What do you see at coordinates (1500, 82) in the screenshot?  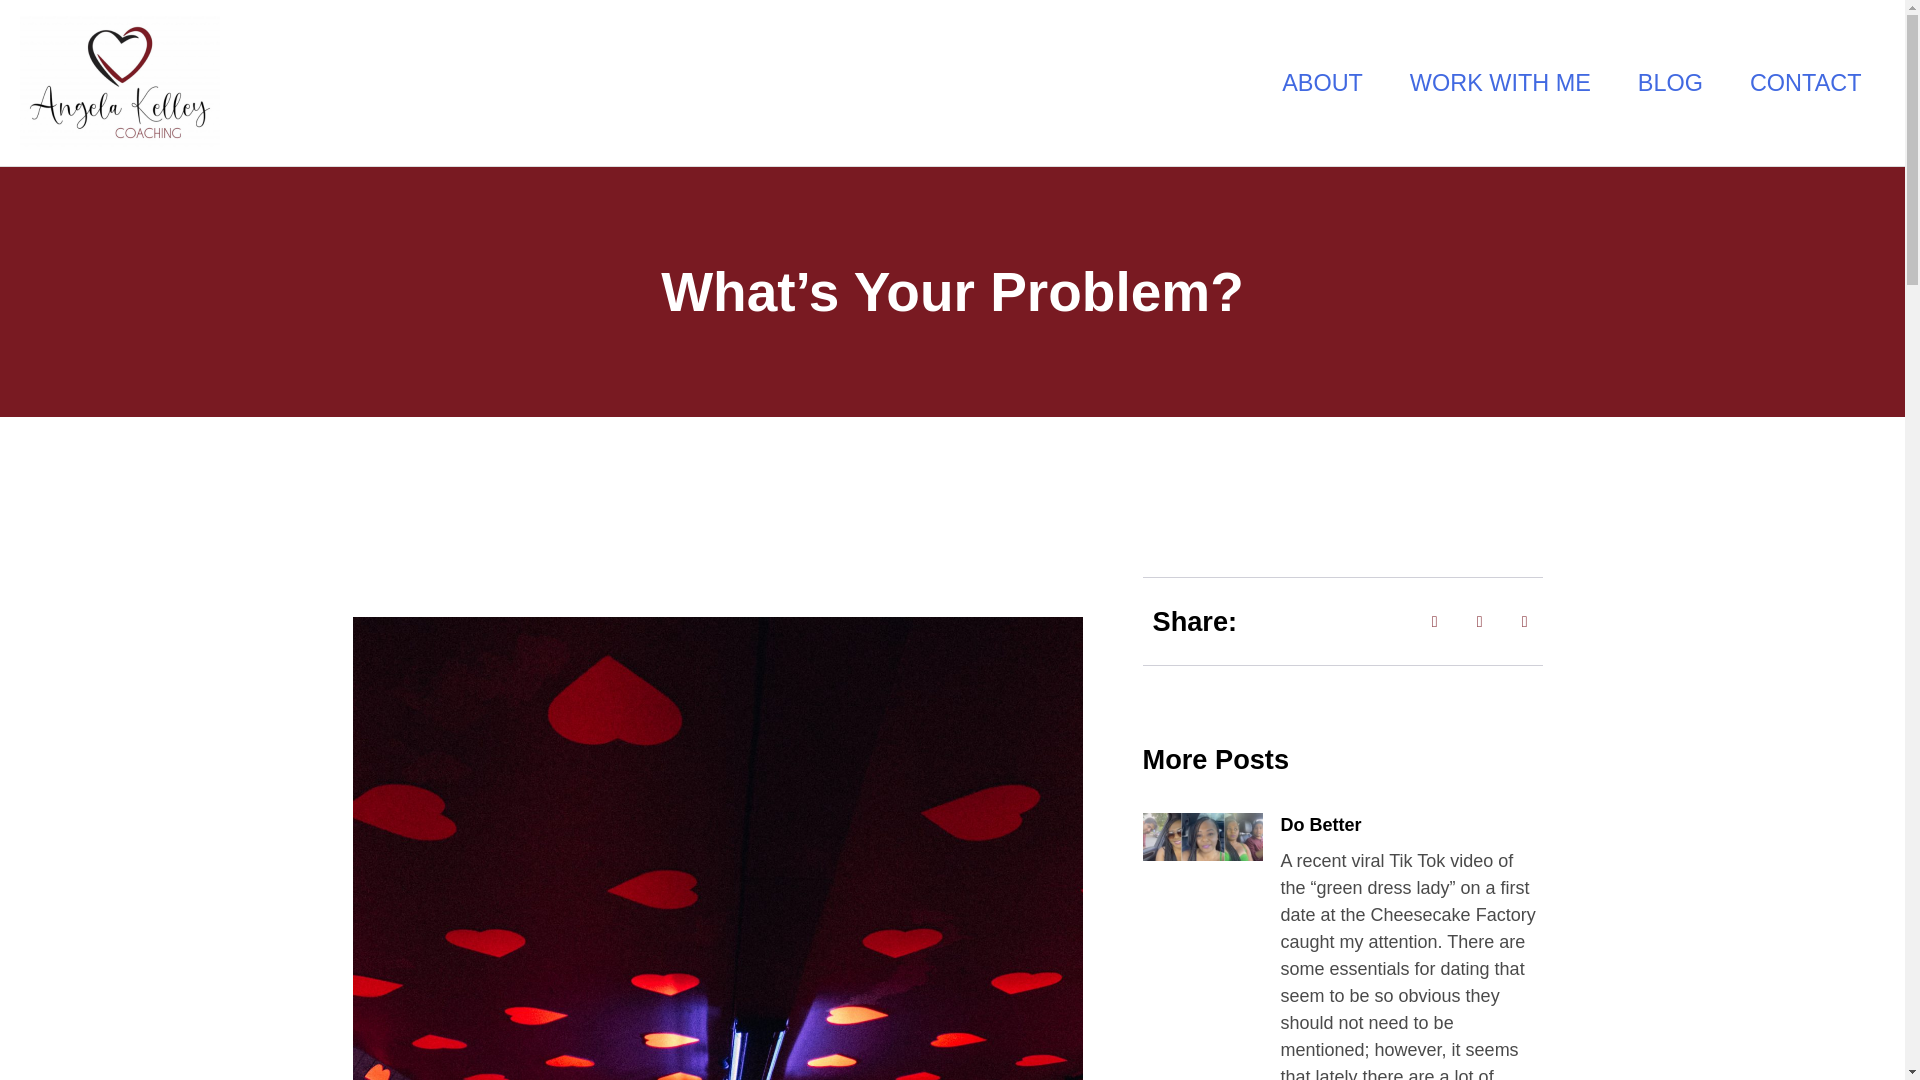 I see `WORK WITH ME` at bounding box center [1500, 82].